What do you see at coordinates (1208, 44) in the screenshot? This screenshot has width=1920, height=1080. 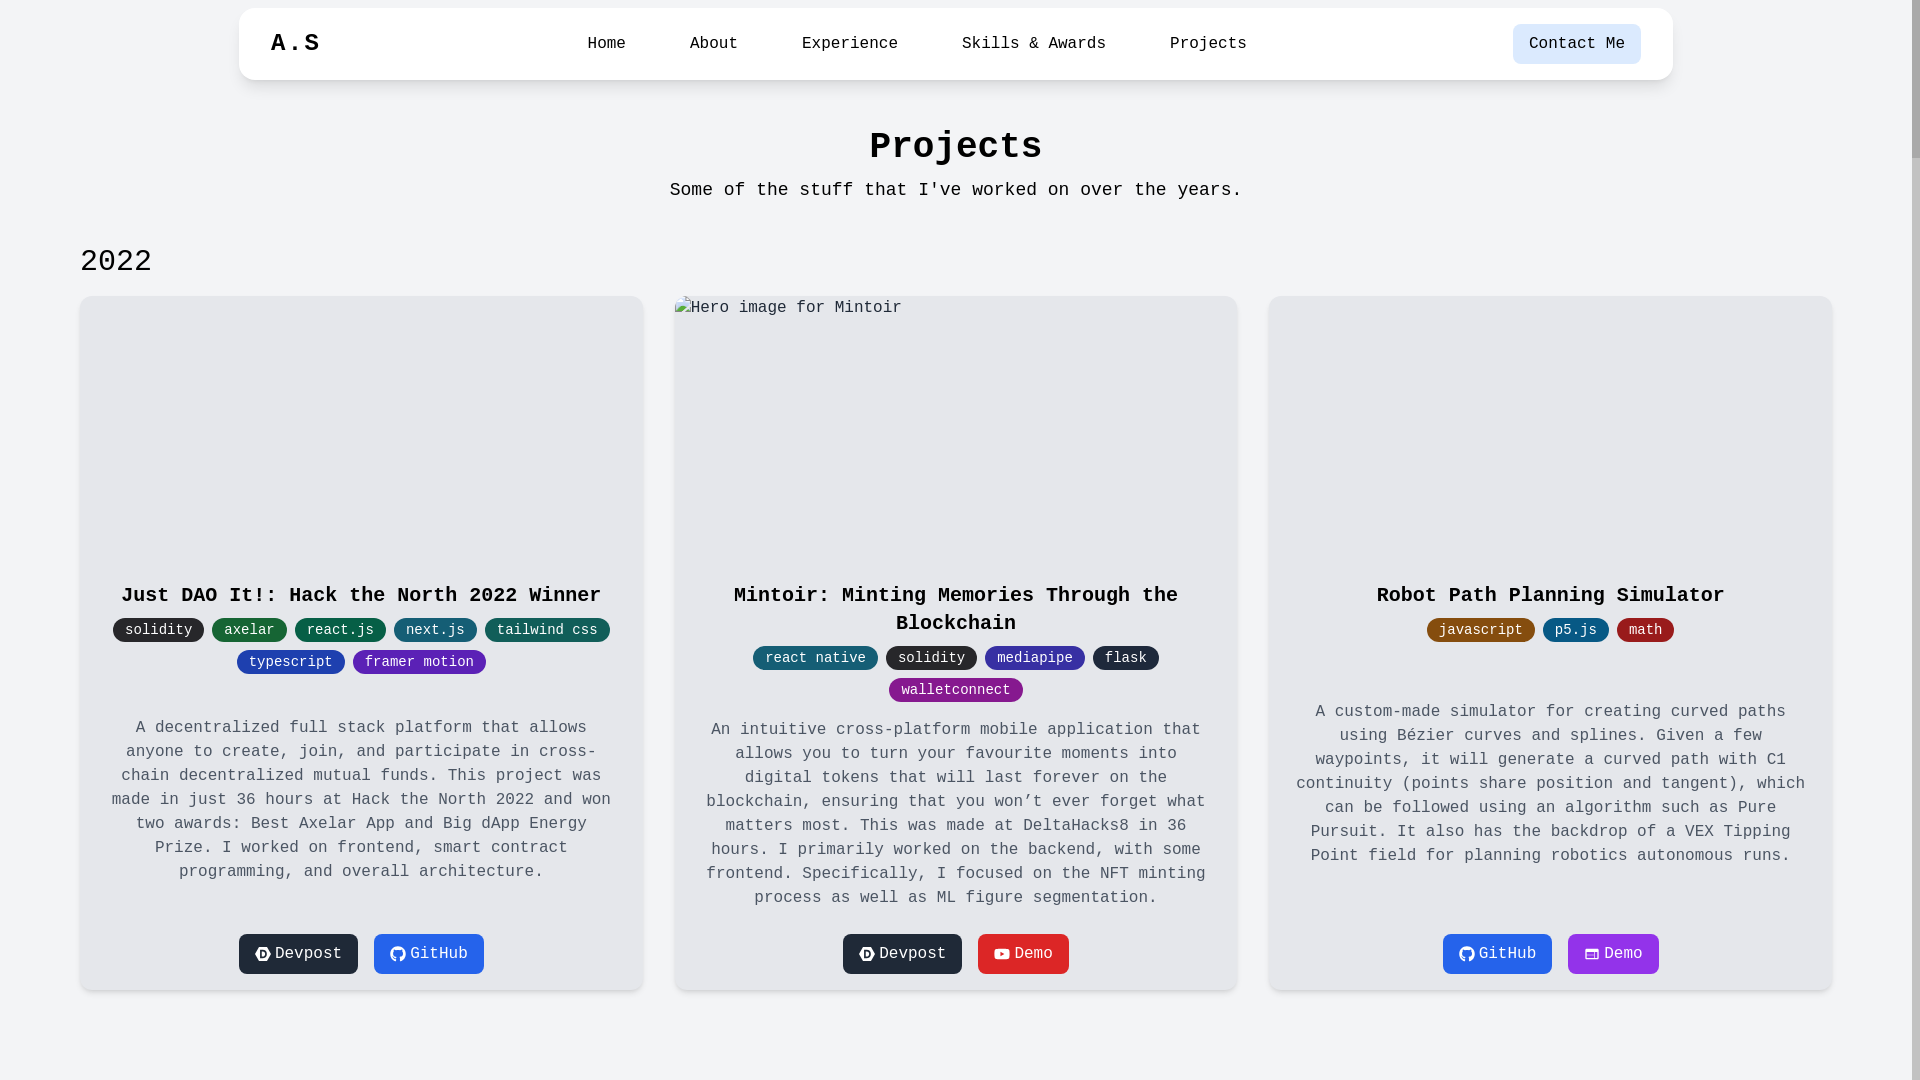 I see `Projects` at bounding box center [1208, 44].